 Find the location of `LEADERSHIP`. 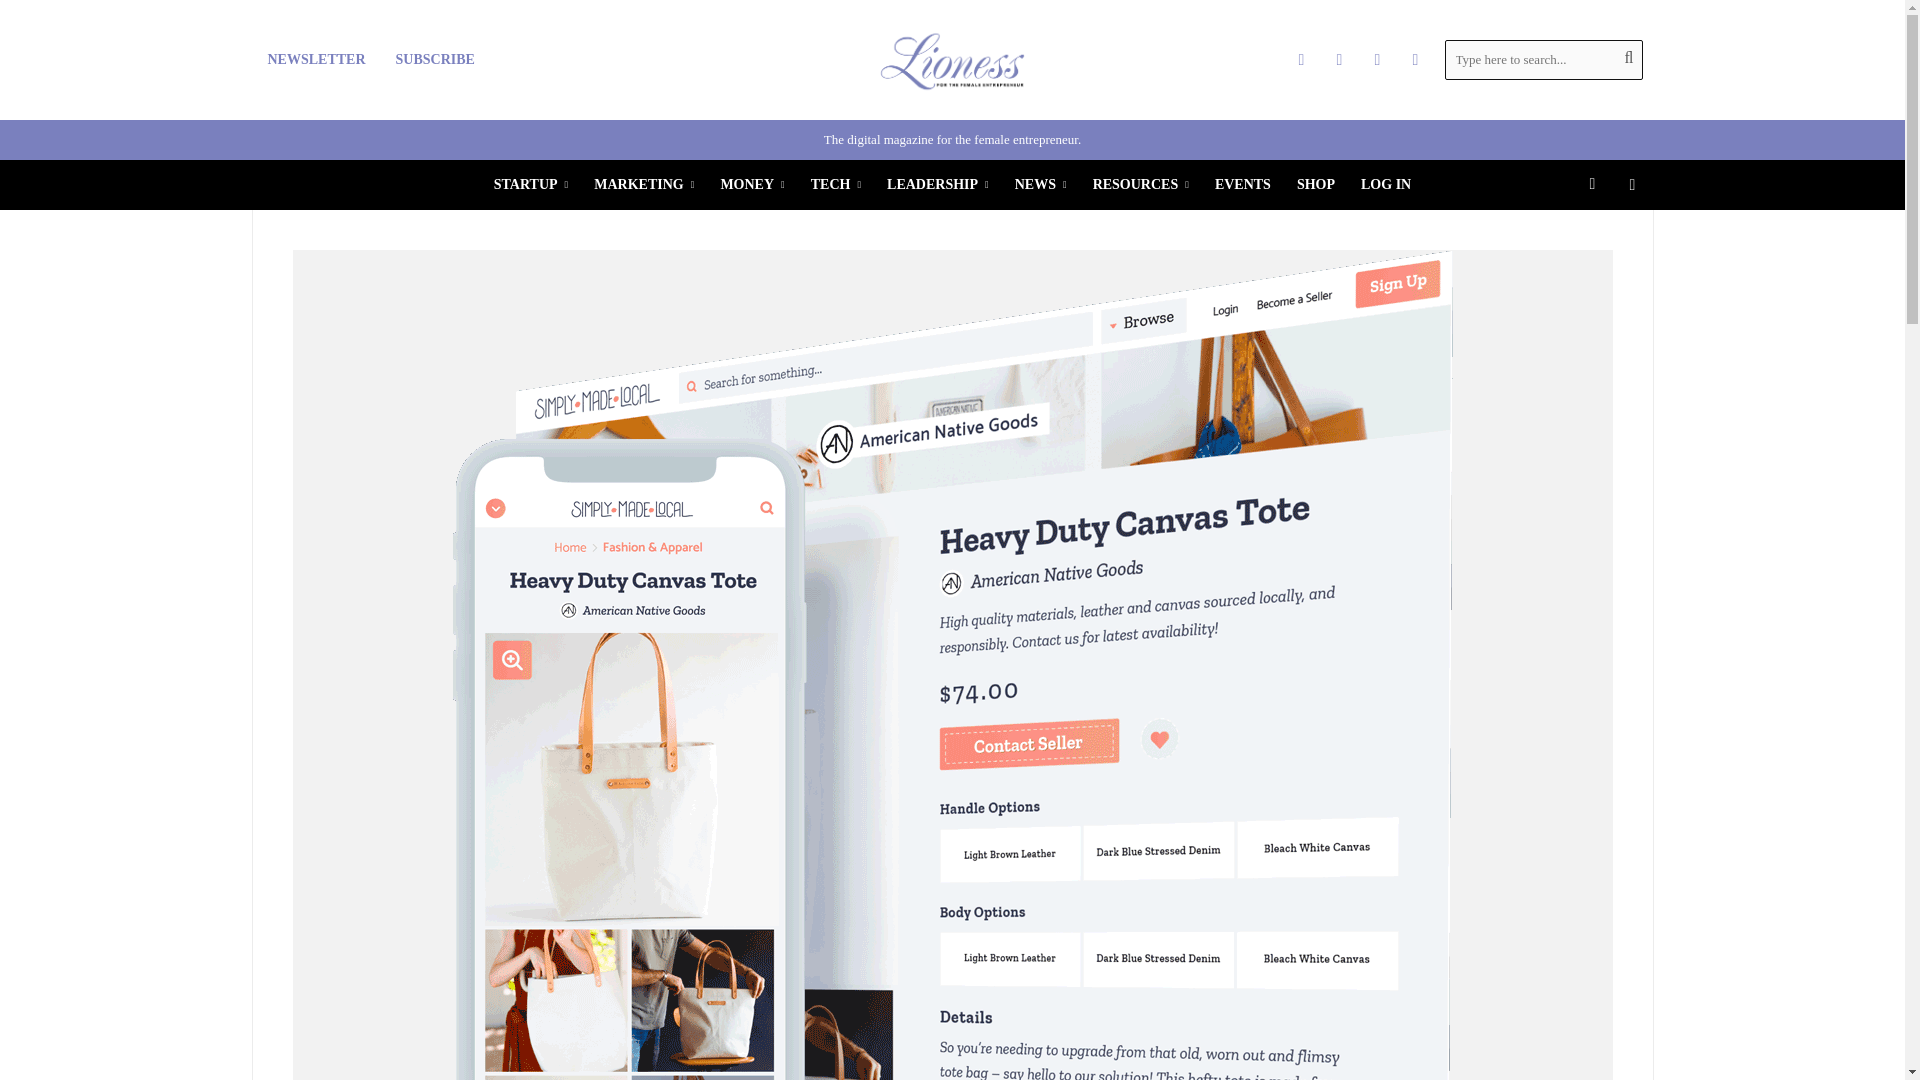

LEADERSHIP is located at coordinates (938, 184).